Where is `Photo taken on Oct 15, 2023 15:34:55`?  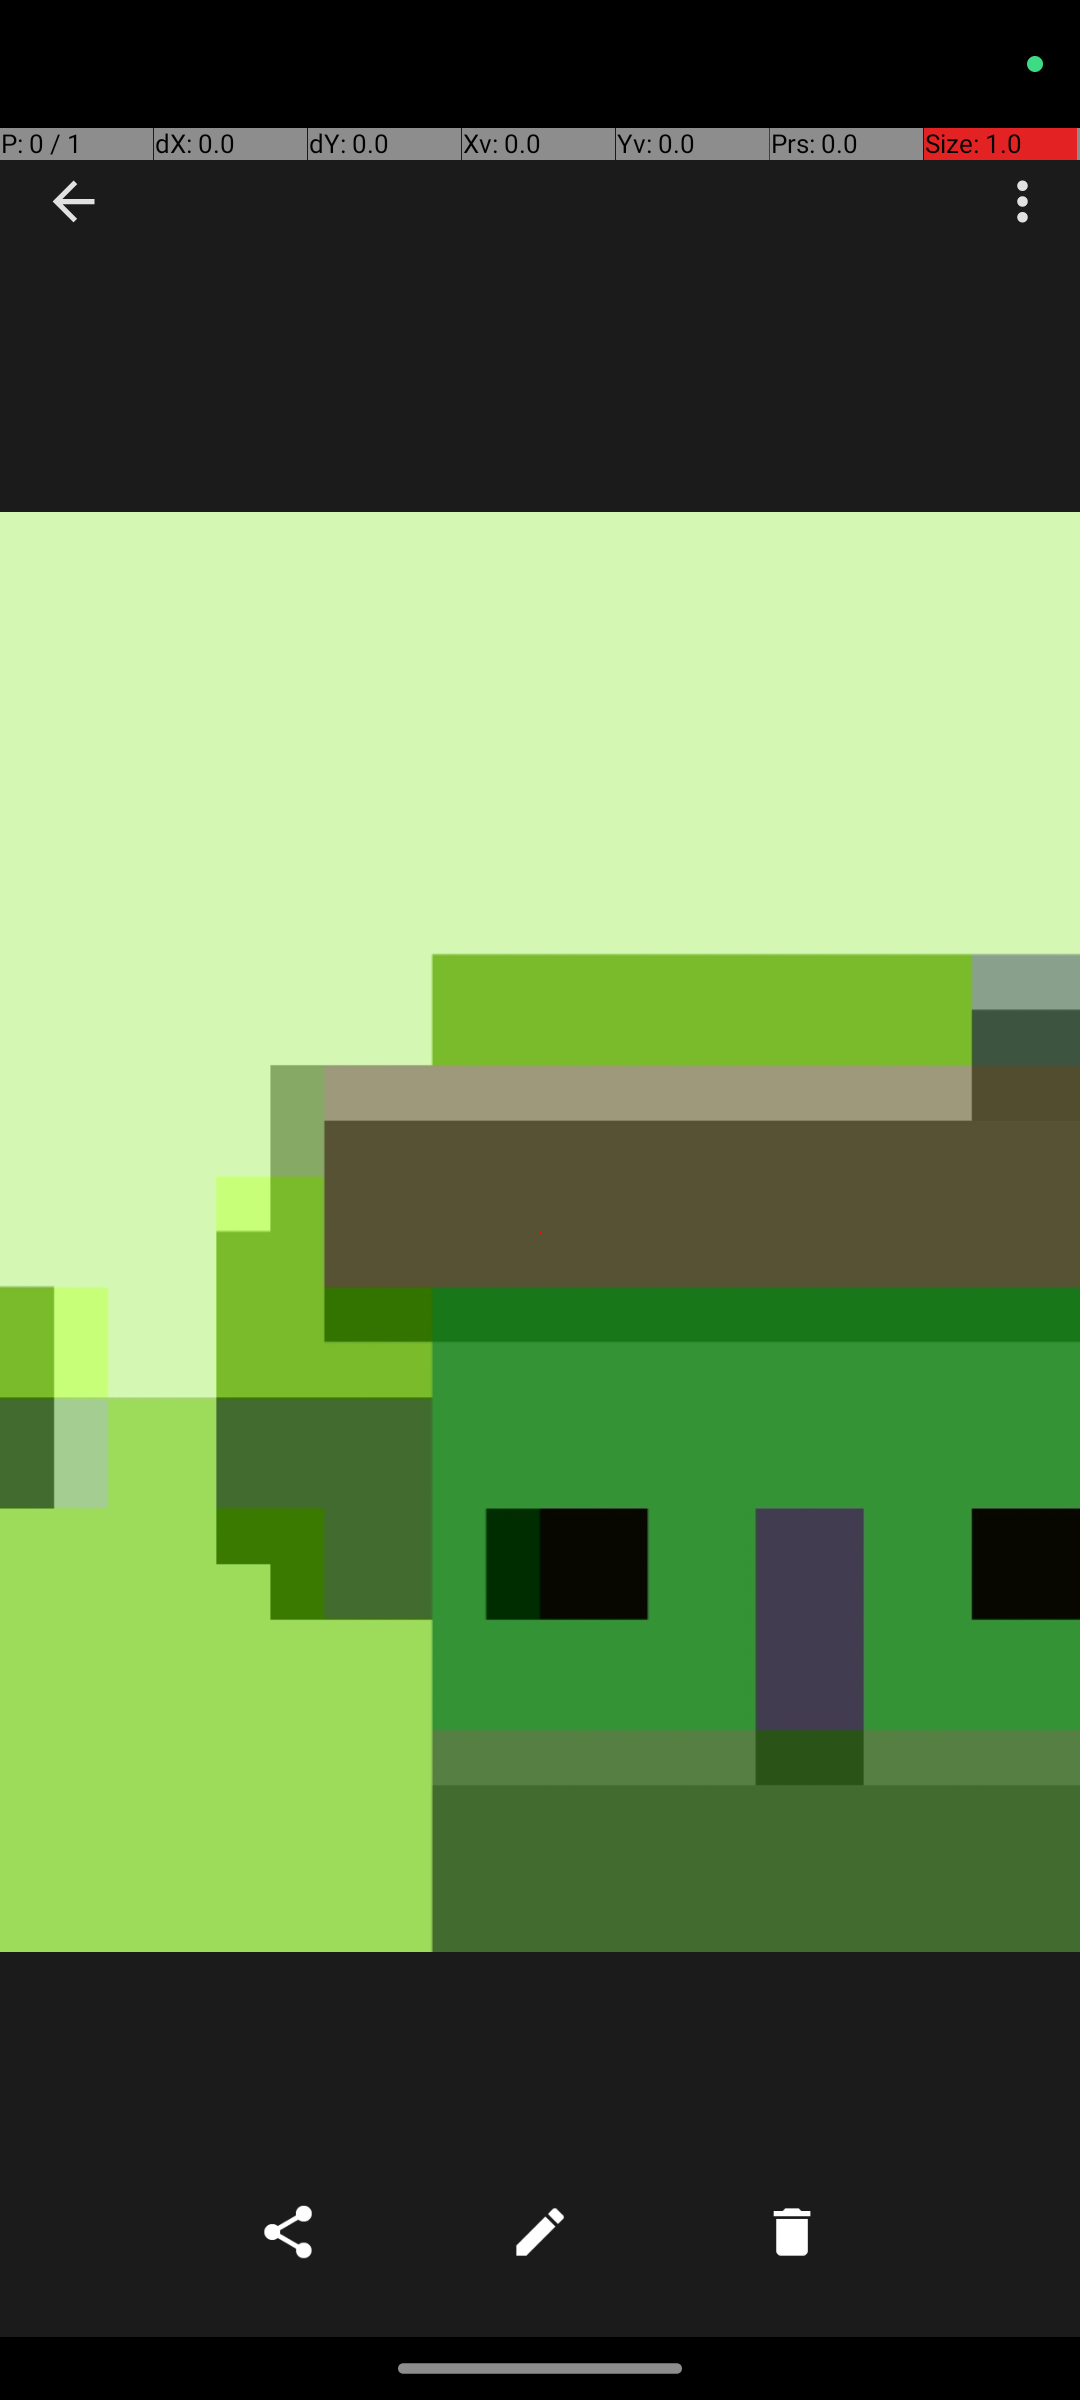 Photo taken on Oct 15, 2023 15:34:55 is located at coordinates (540, 1232).